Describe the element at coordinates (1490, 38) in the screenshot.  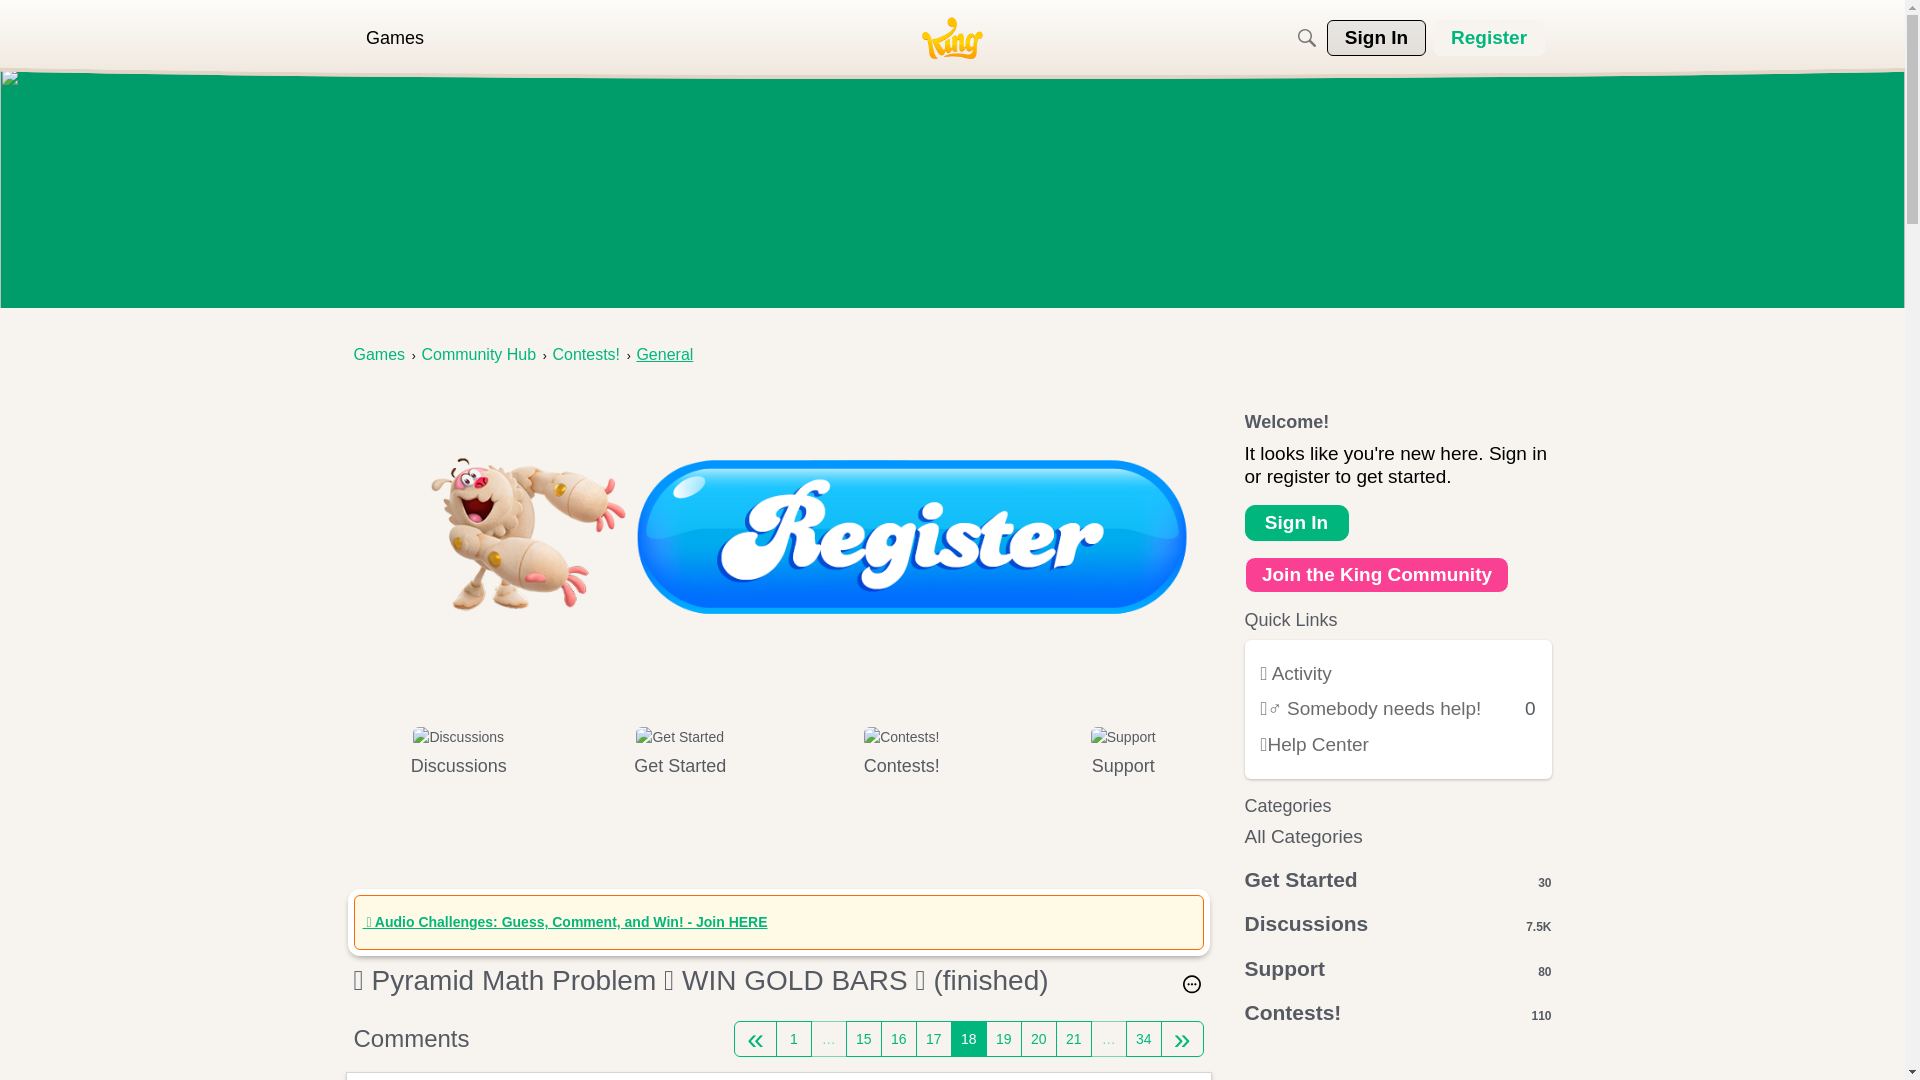
I see `Register` at that location.